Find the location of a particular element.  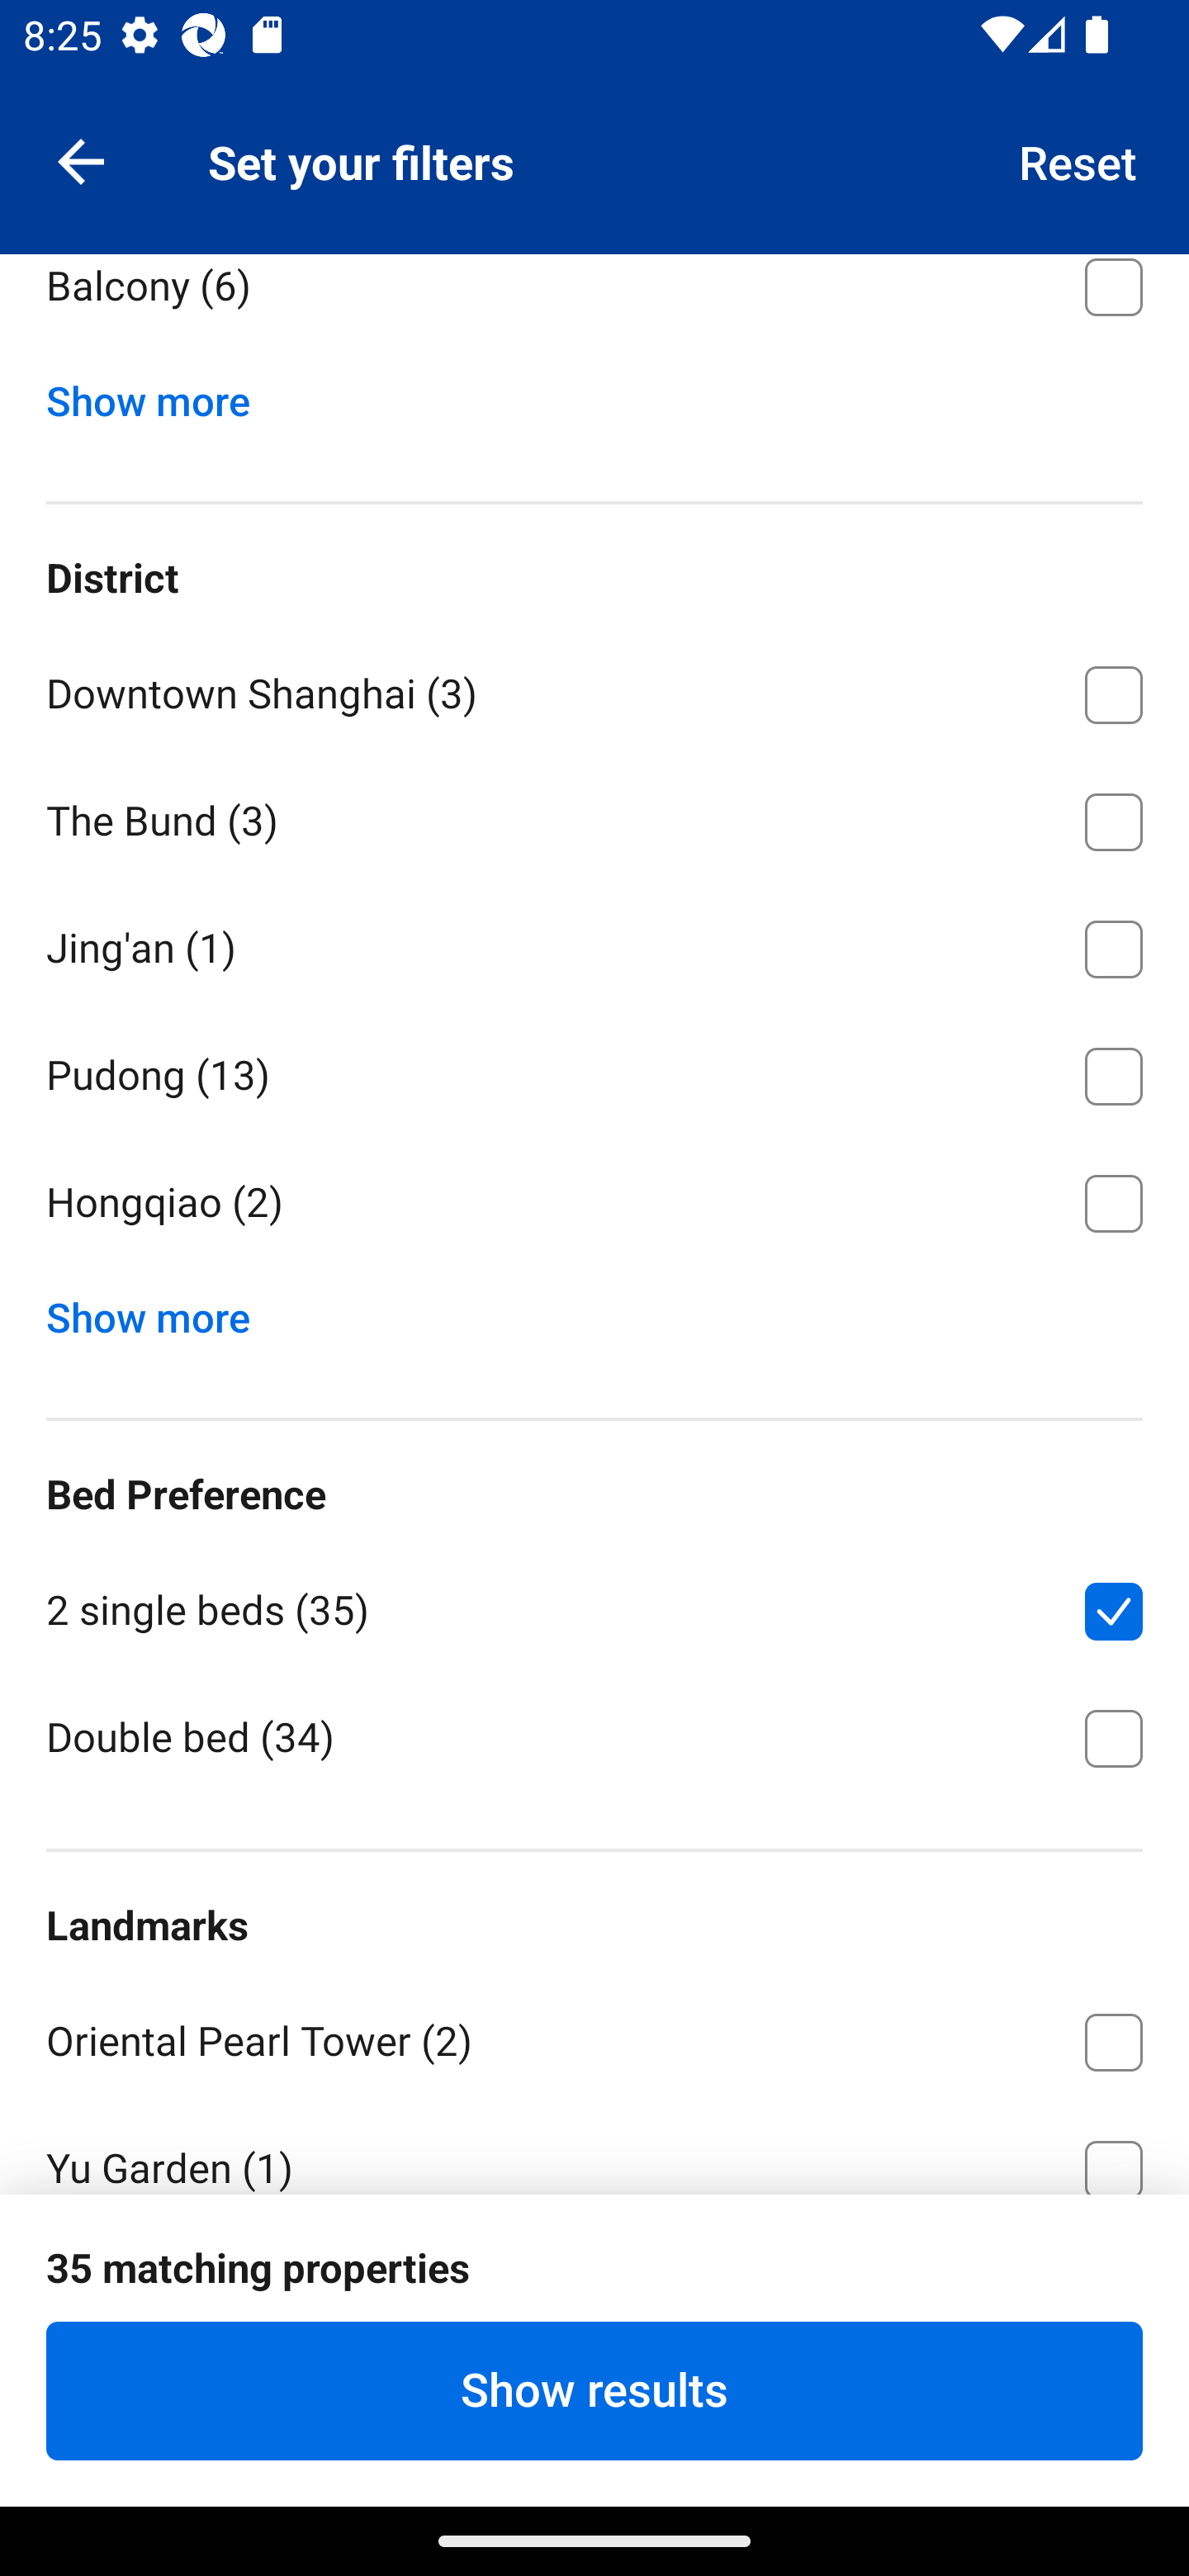

Pudong ⁦(13) is located at coordinates (594, 1070).